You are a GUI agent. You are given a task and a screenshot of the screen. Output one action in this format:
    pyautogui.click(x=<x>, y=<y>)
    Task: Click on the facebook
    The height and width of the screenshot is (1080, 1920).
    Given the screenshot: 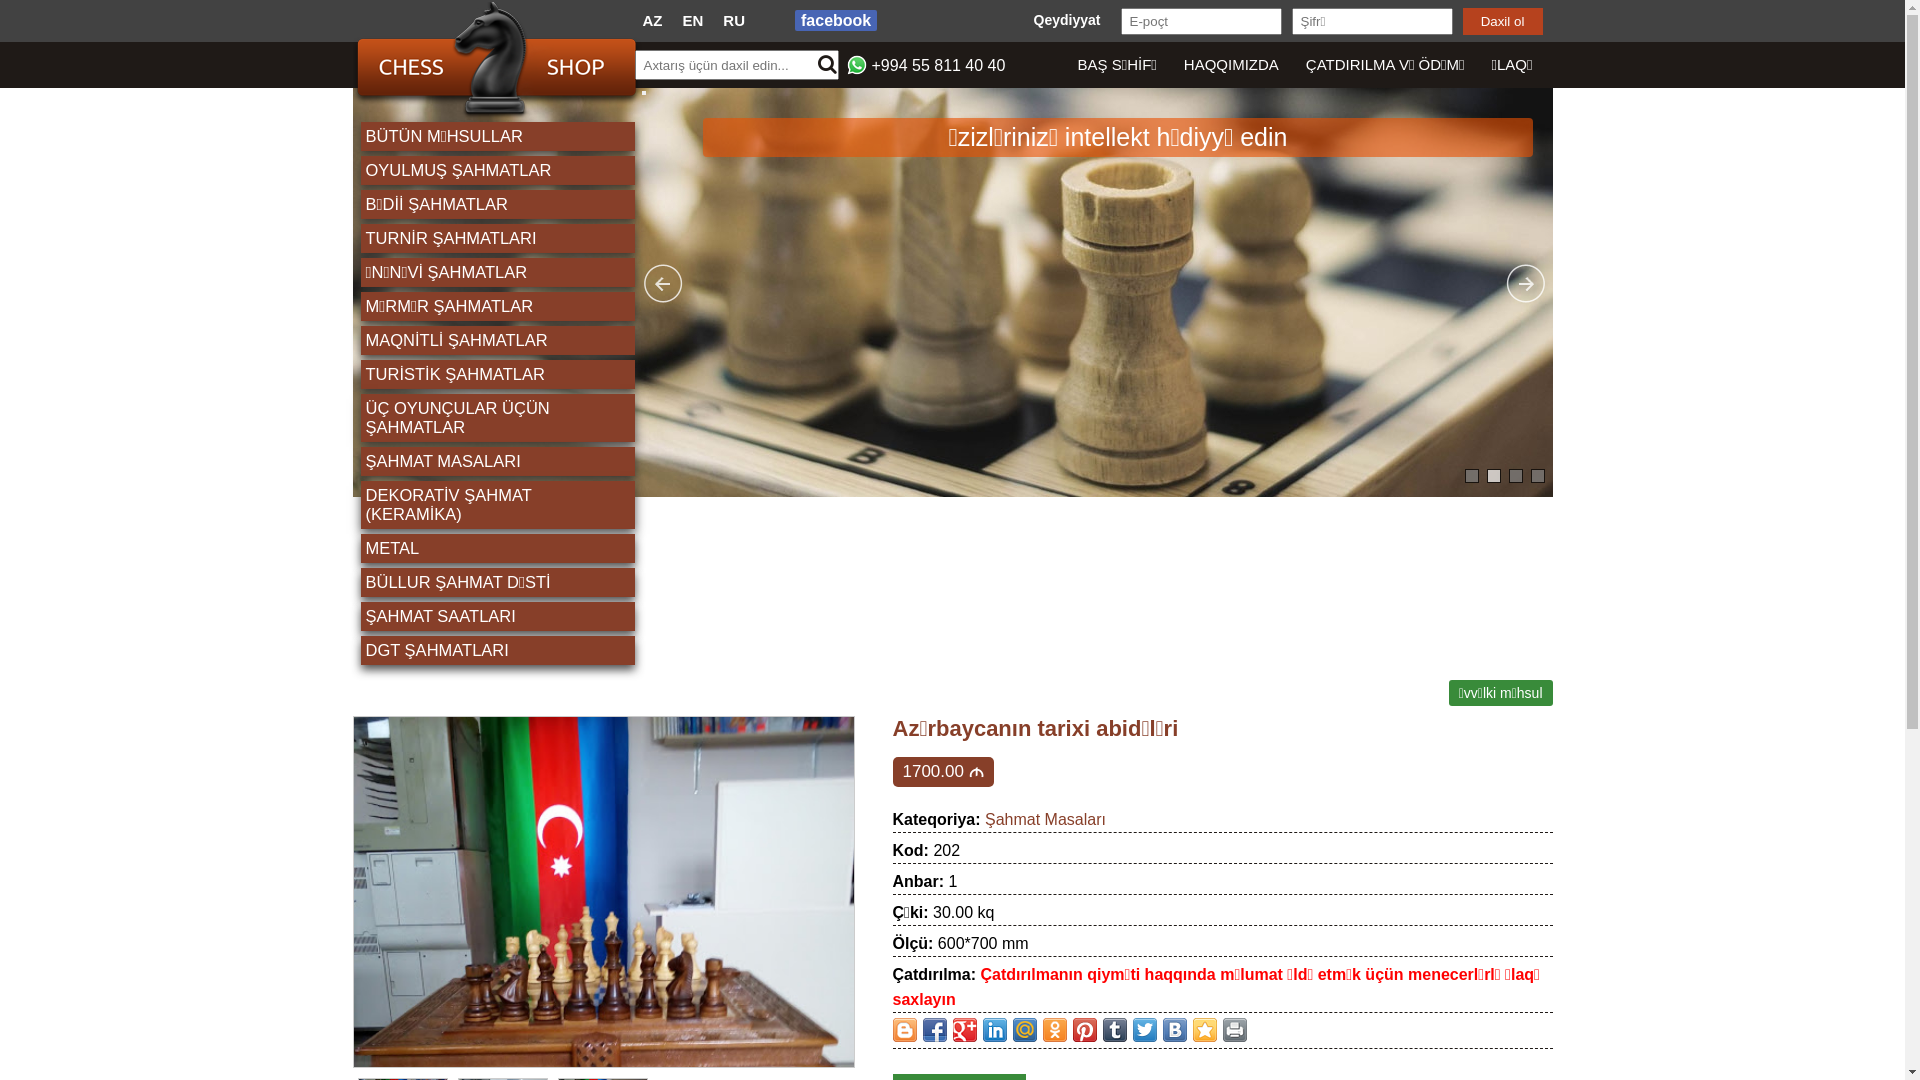 What is the action you would take?
    pyautogui.click(x=836, y=20)
    